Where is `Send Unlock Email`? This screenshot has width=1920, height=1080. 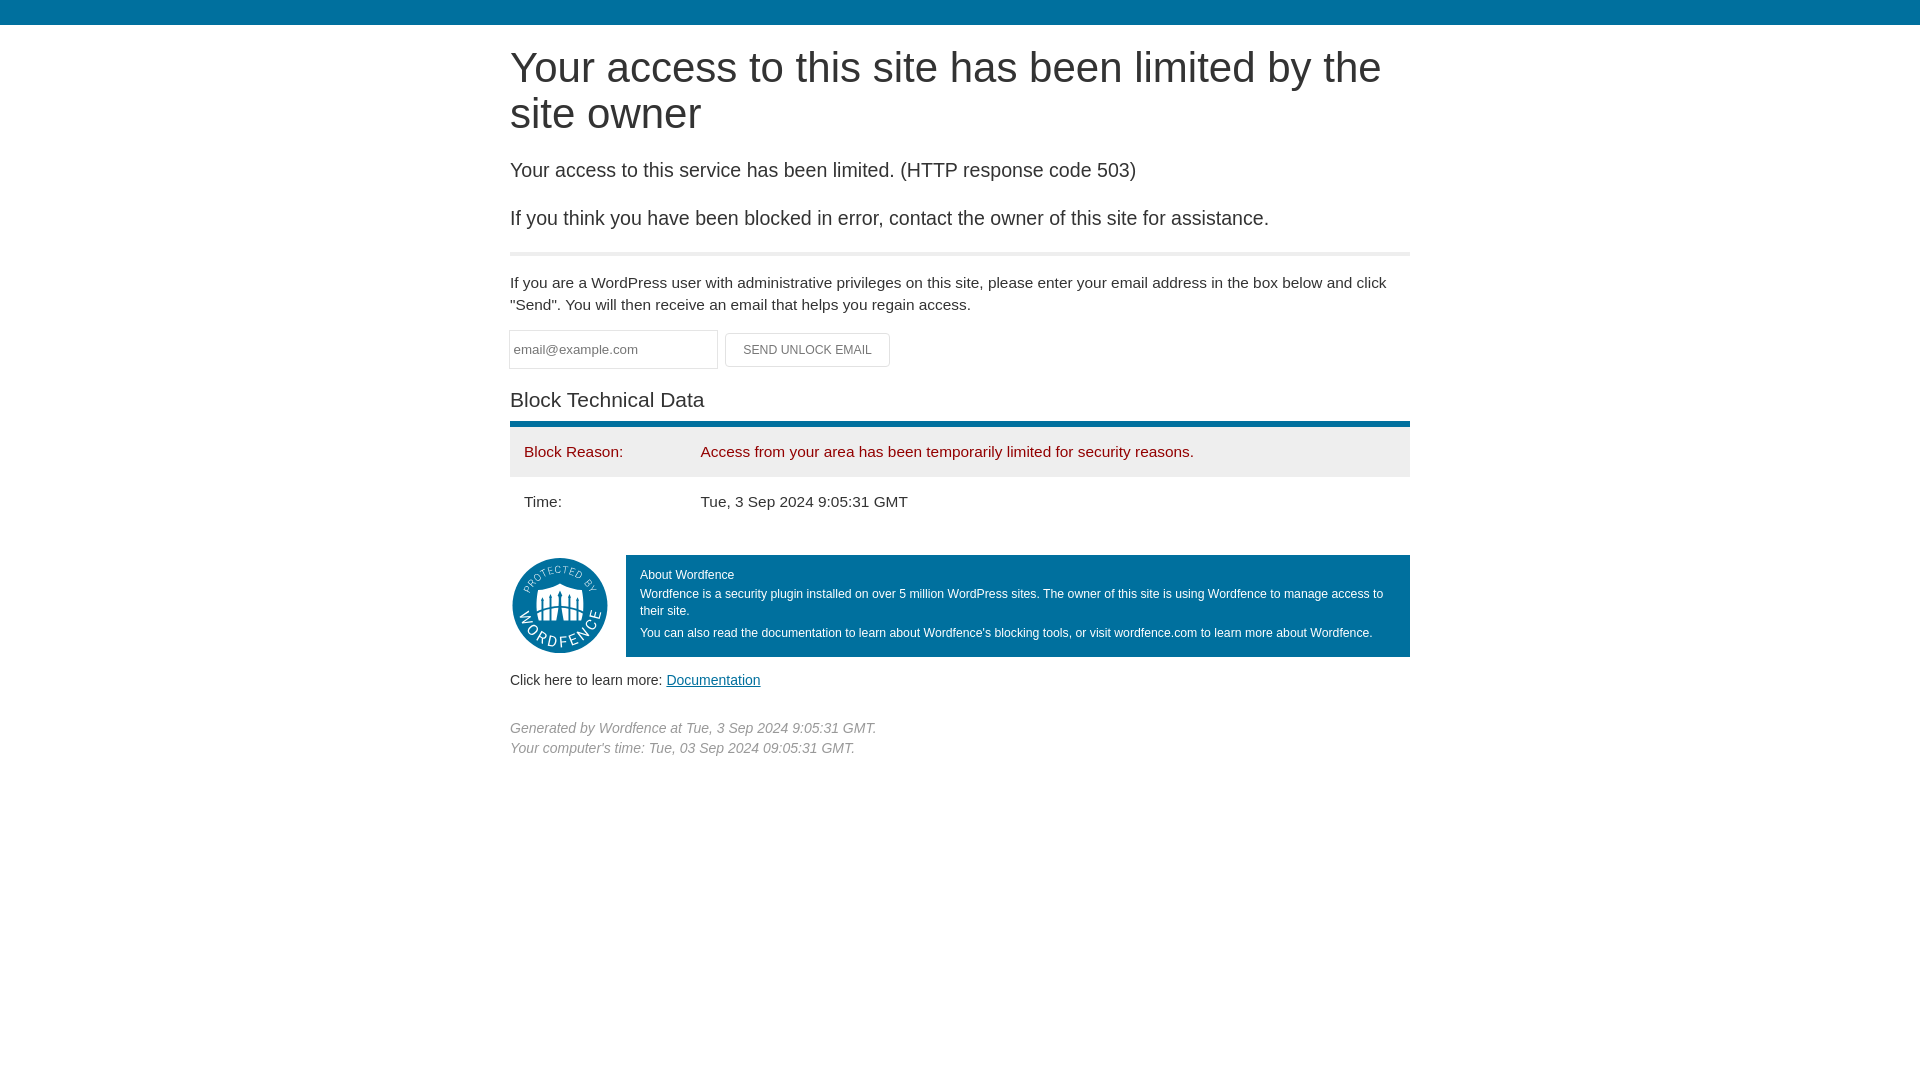
Send Unlock Email is located at coordinates (808, 350).